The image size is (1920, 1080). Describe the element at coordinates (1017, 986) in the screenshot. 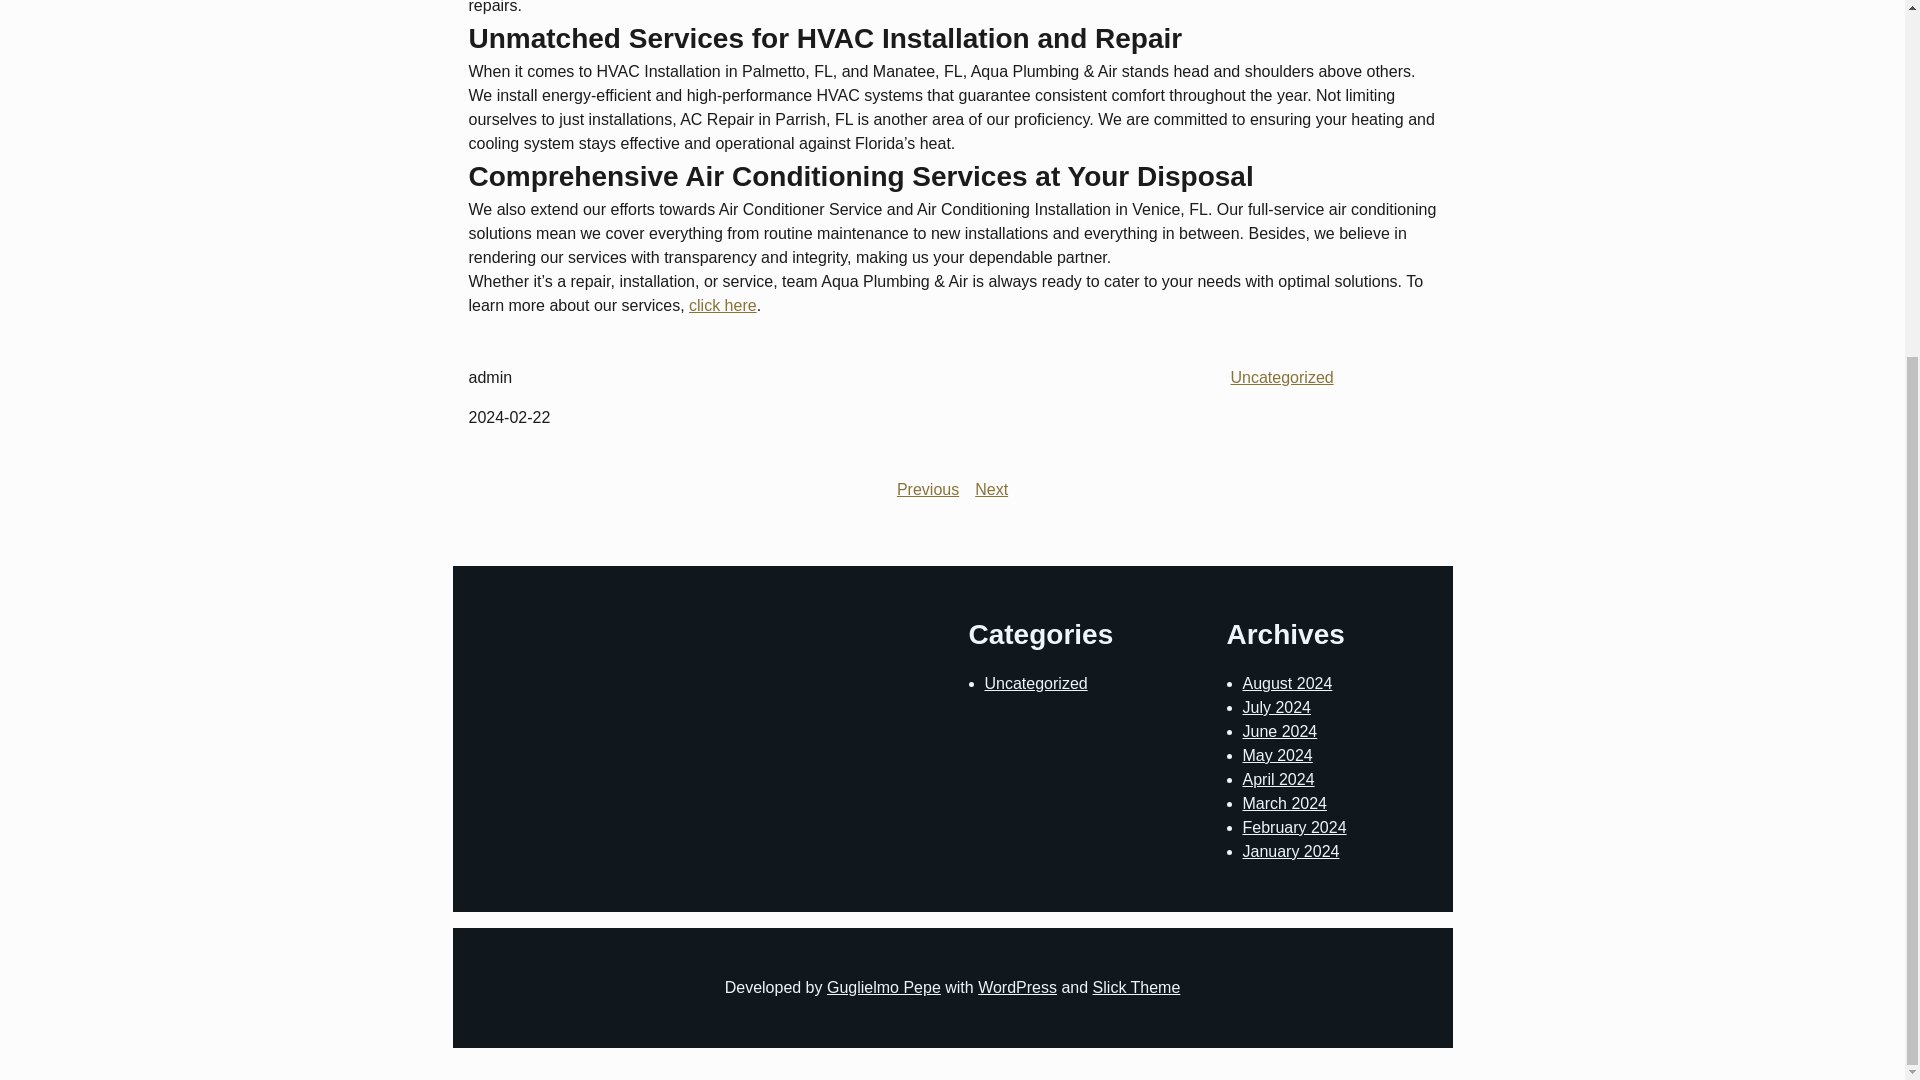

I see `WordPress` at that location.